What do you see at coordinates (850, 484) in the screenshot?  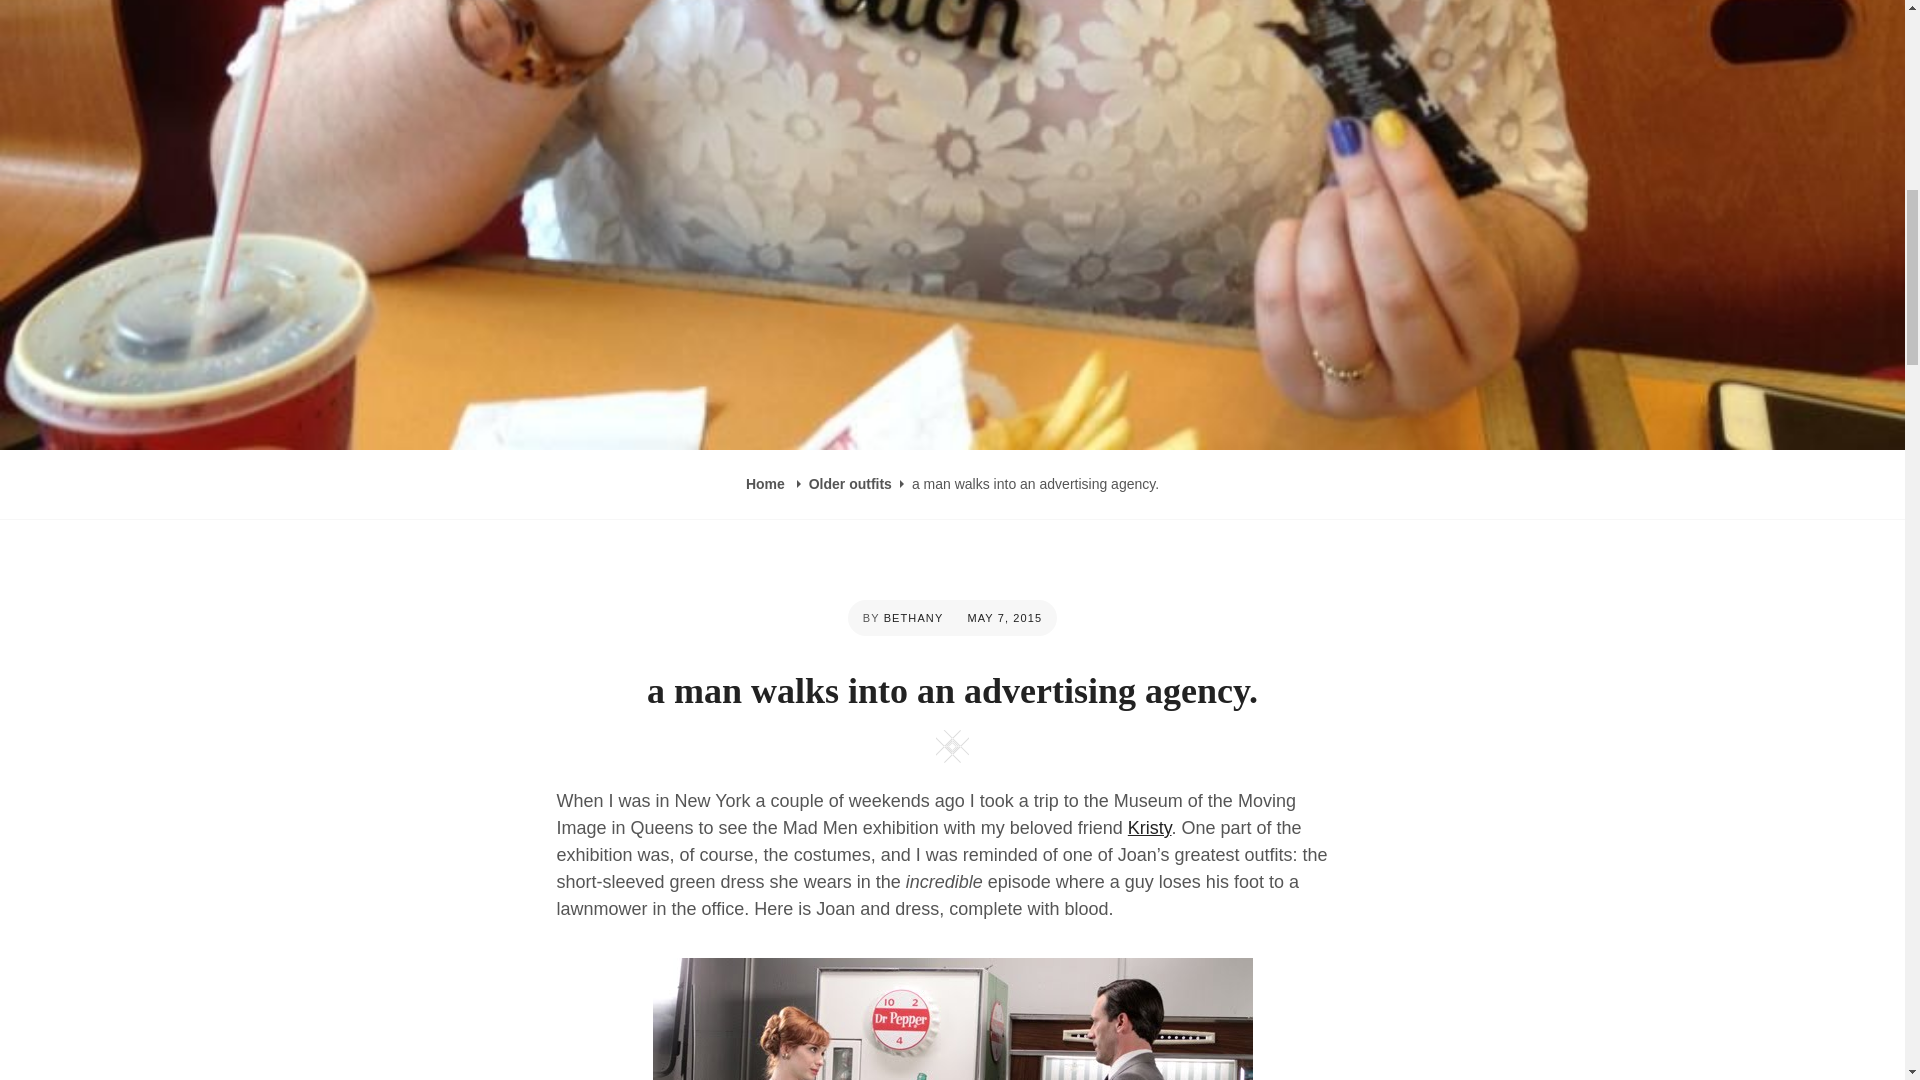 I see `Older outfits` at bounding box center [850, 484].